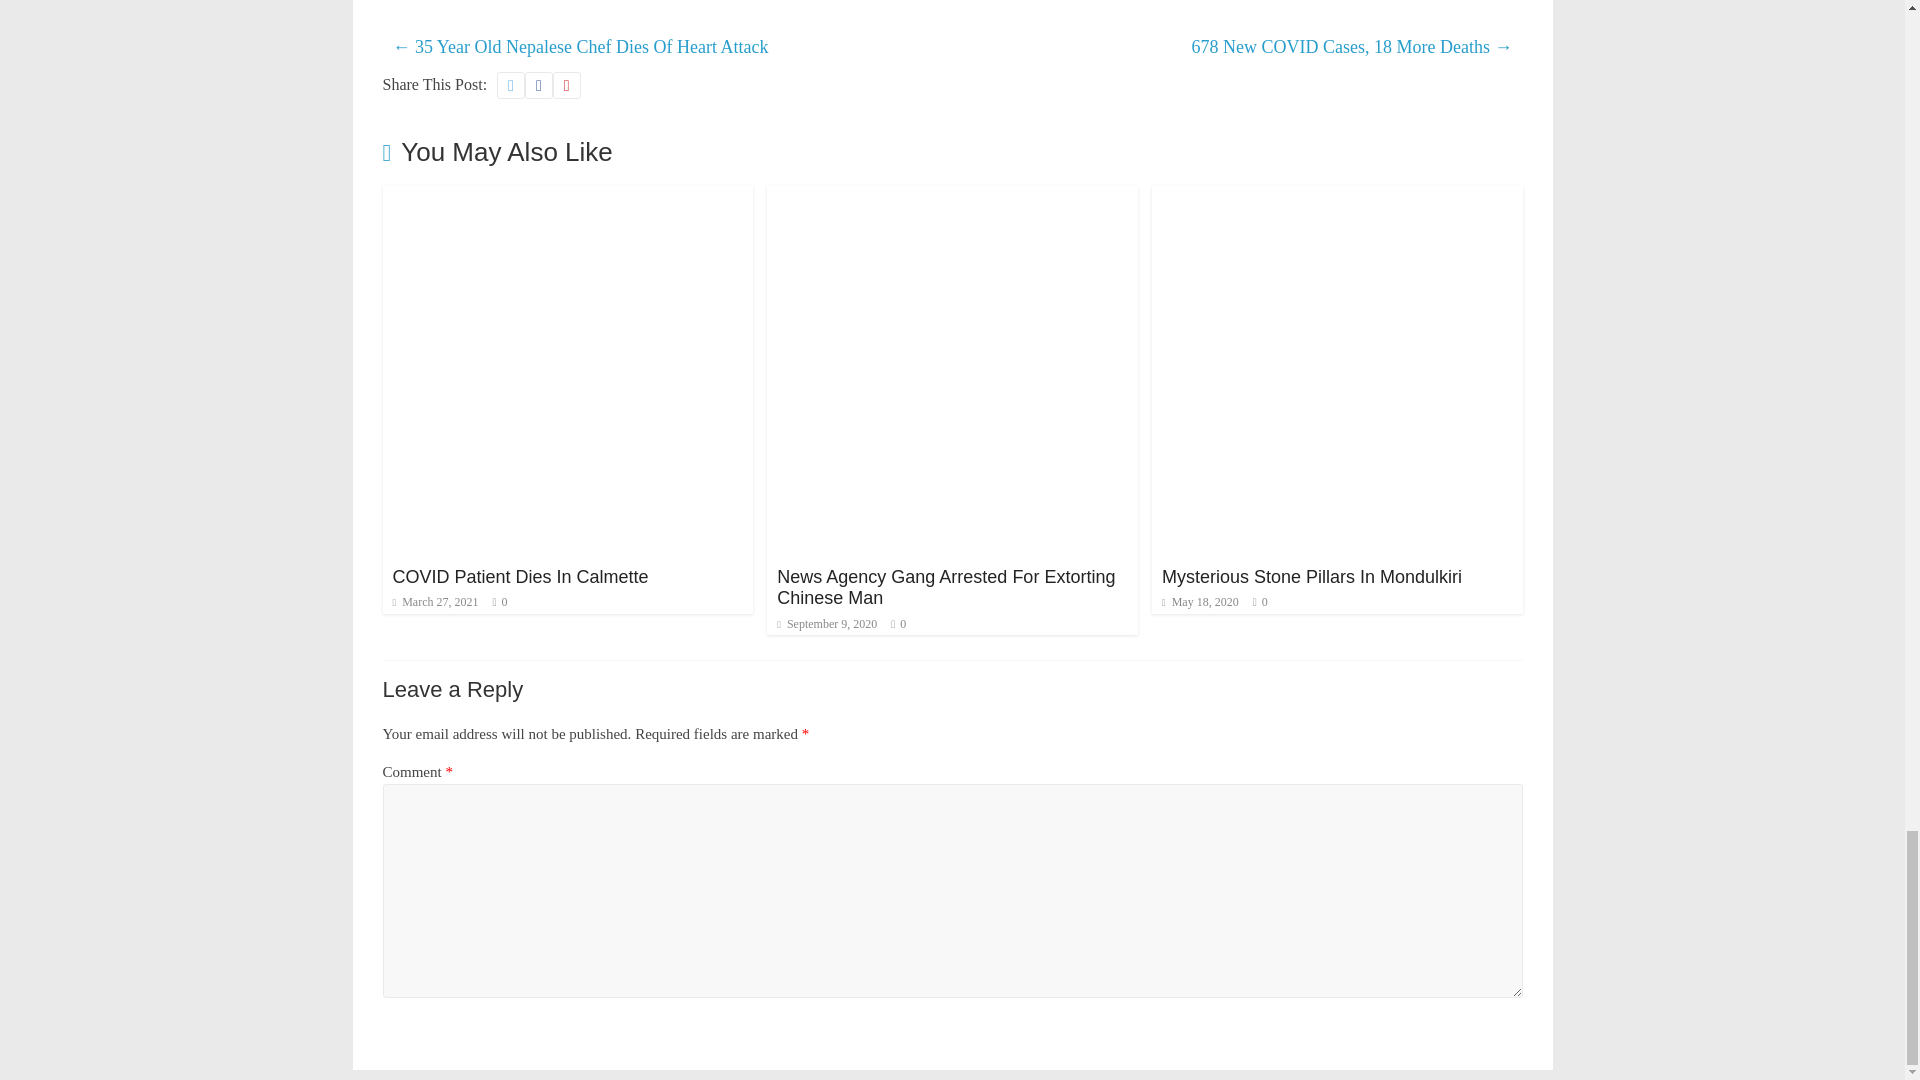 This screenshot has width=1920, height=1080. Describe the element at coordinates (952, 198) in the screenshot. I see `News Agency Gang Arrested For Extorting Chinese Man` at that location.